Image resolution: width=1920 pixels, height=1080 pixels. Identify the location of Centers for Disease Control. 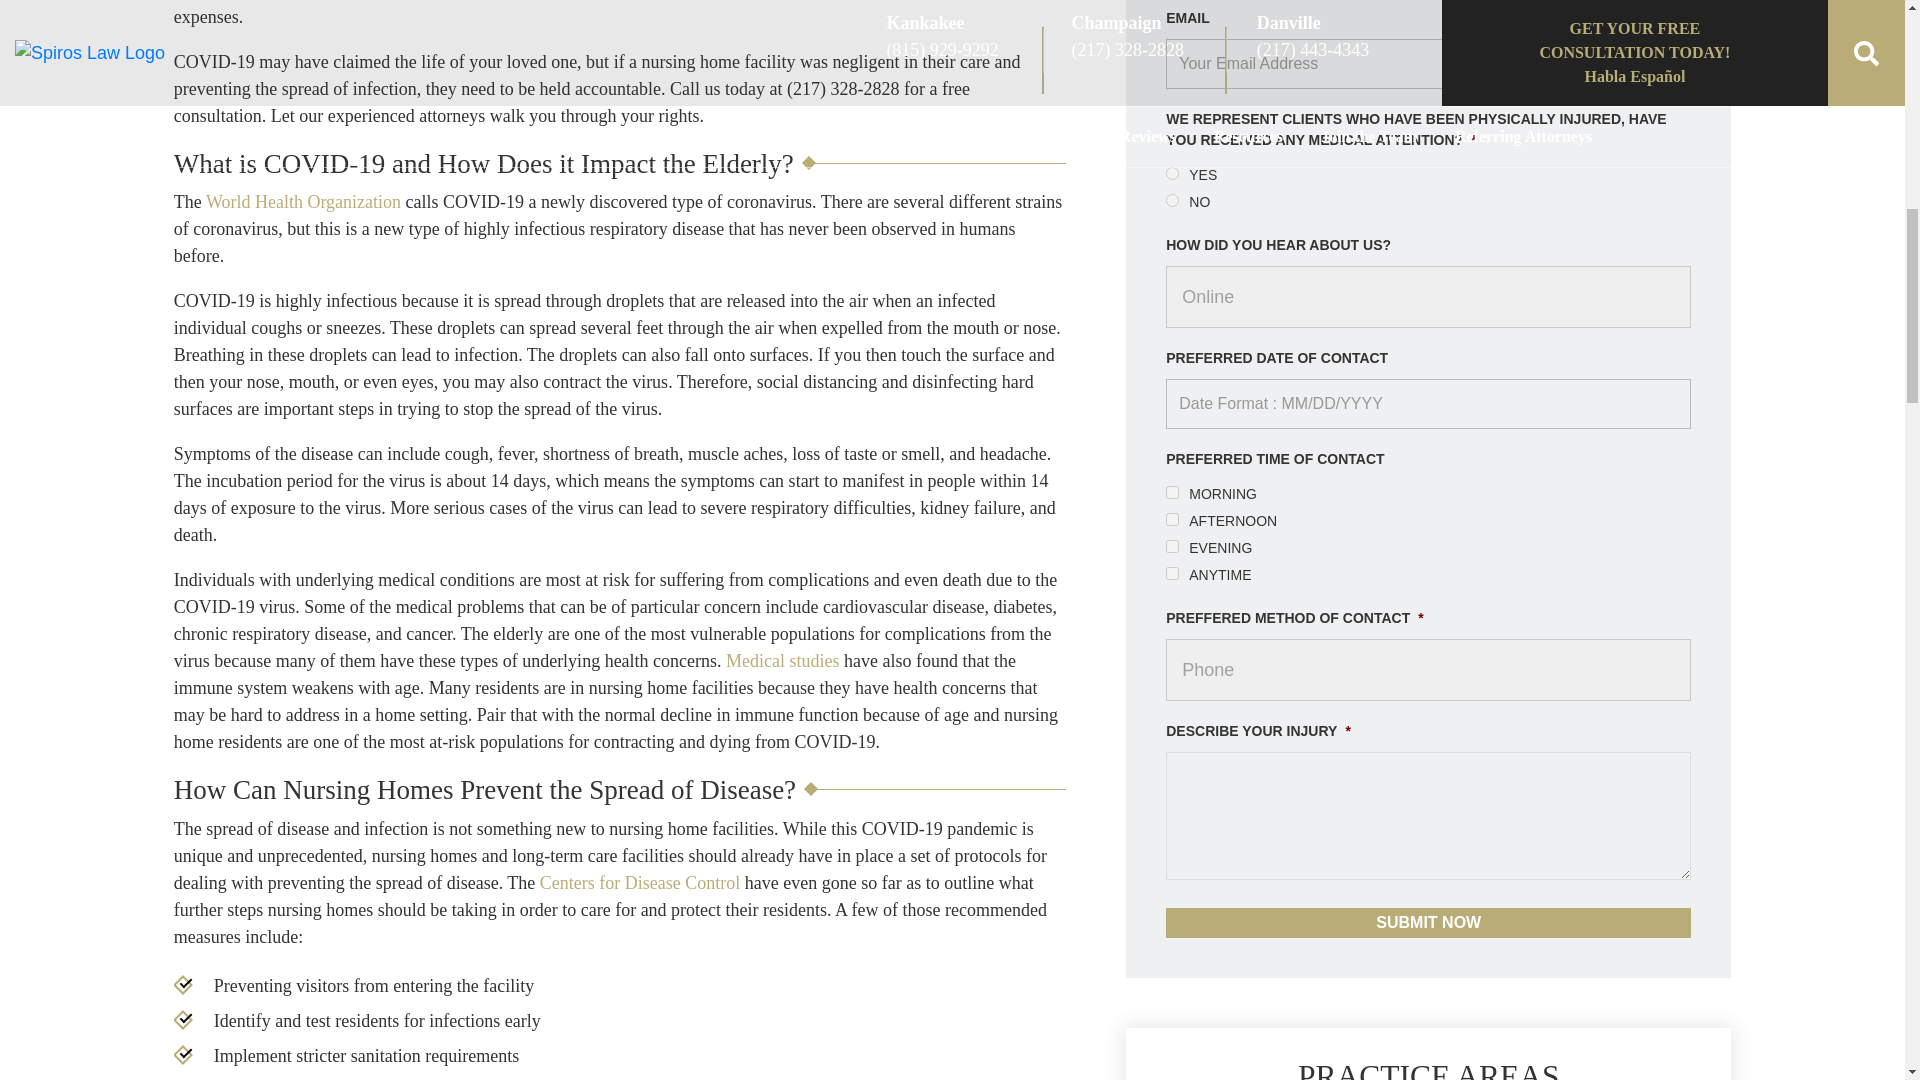
(639, 882).